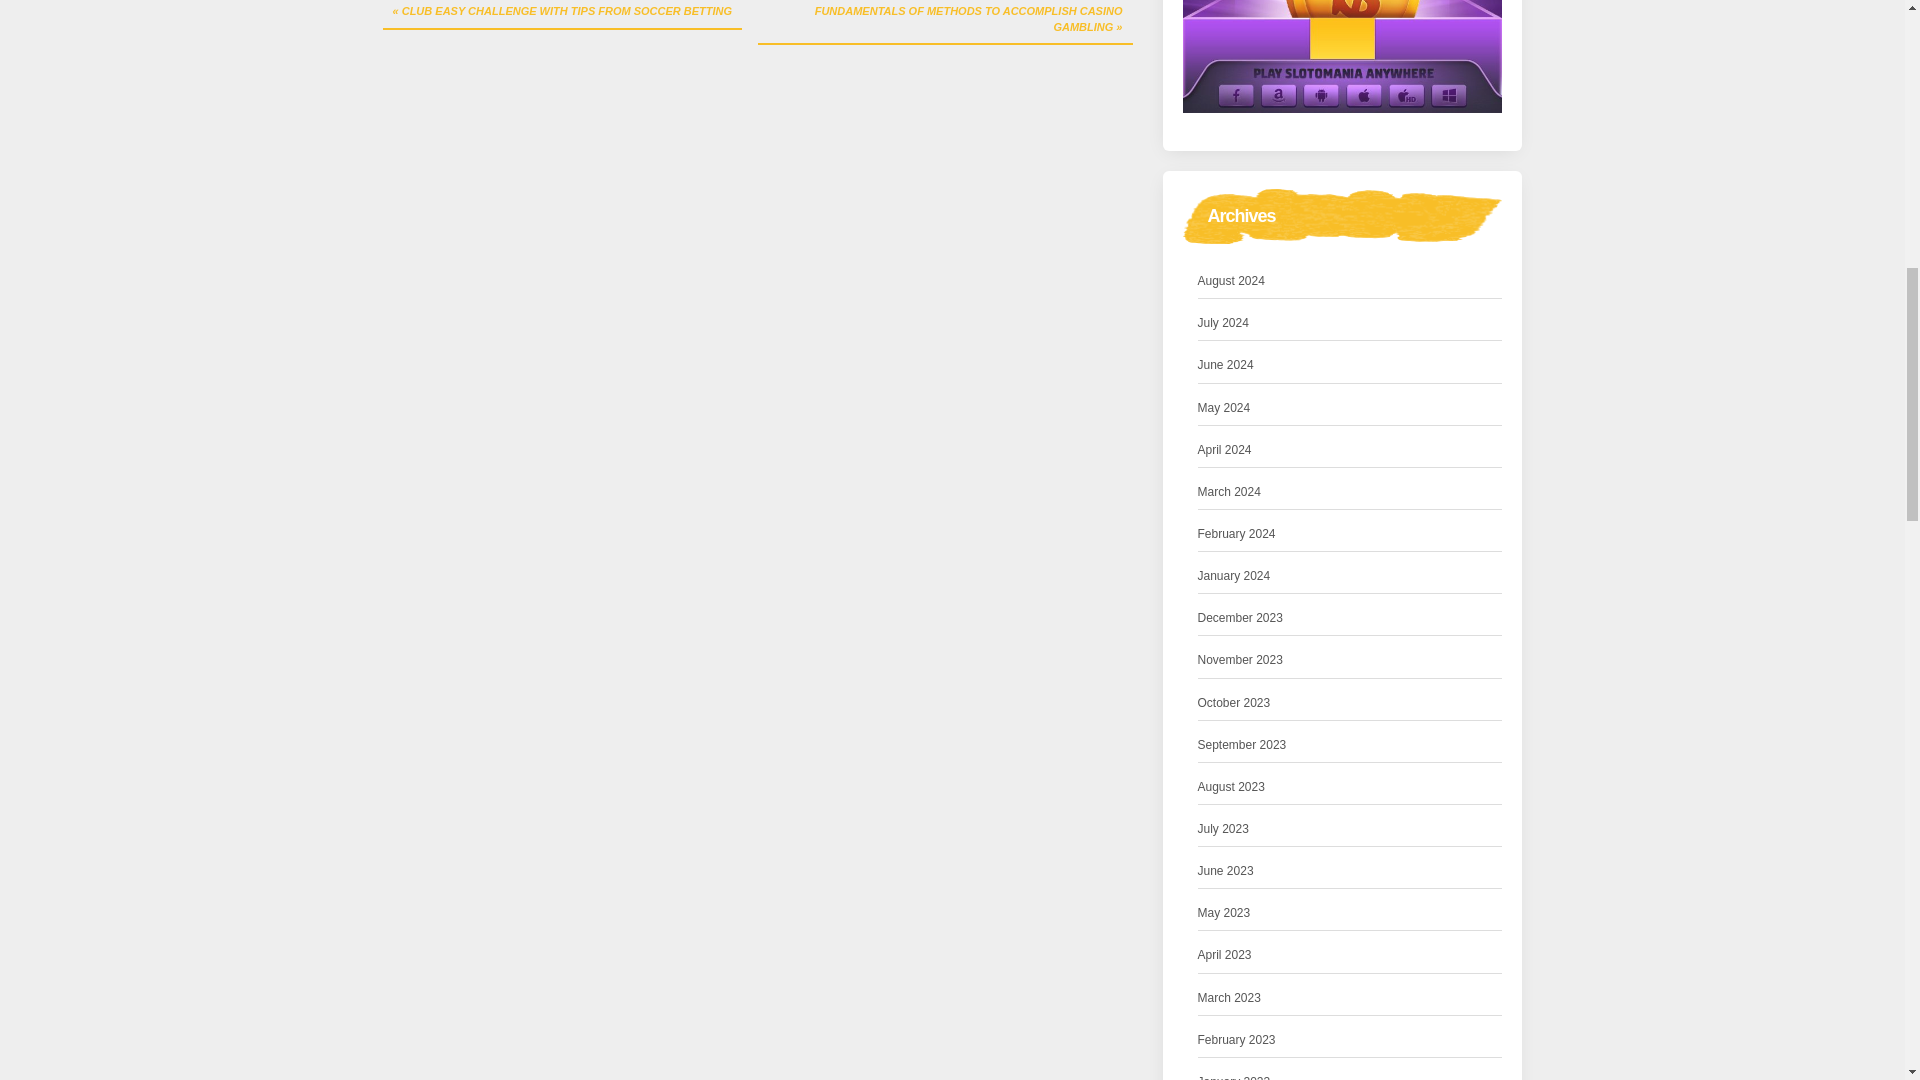 The image size is (1920, 1080). I want to click on February 2023, so click(1237, 1040).